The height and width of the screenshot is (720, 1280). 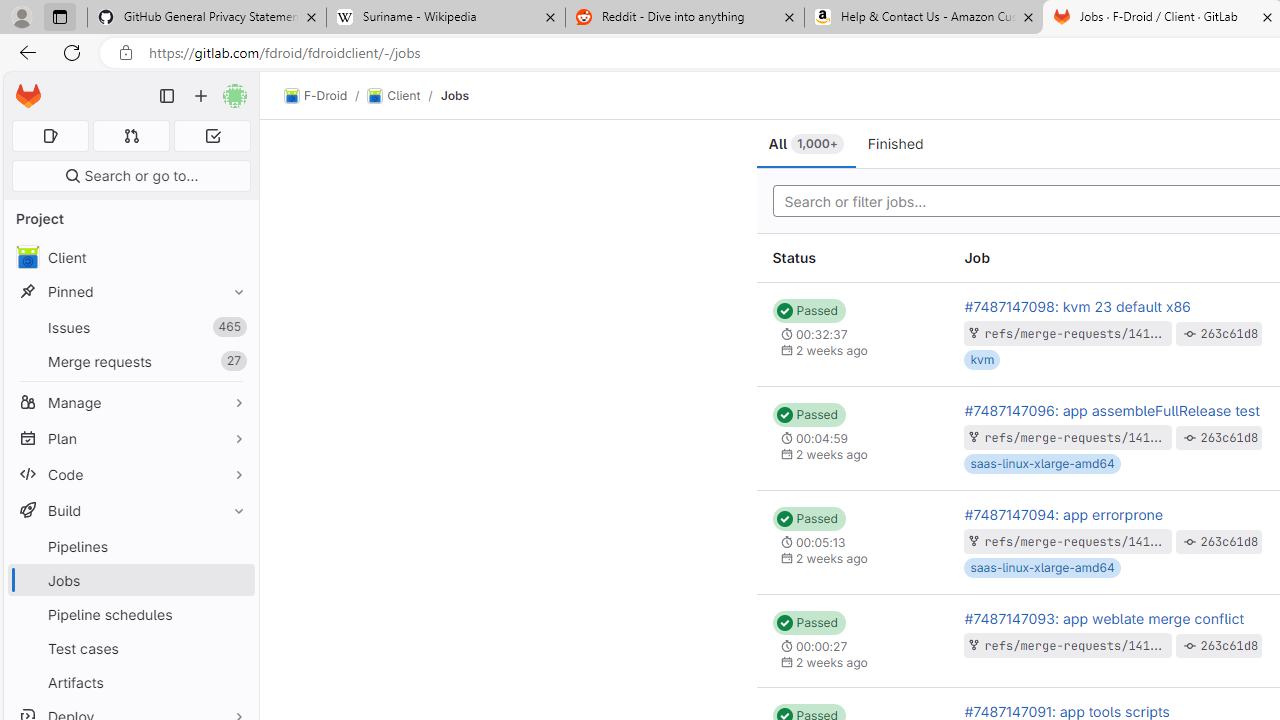 What do you see at coordinates (852, 334) in the screenshot?
I see `Status: Passed 00:32:37 2 weeks ago` at bounding box center [852, 334].